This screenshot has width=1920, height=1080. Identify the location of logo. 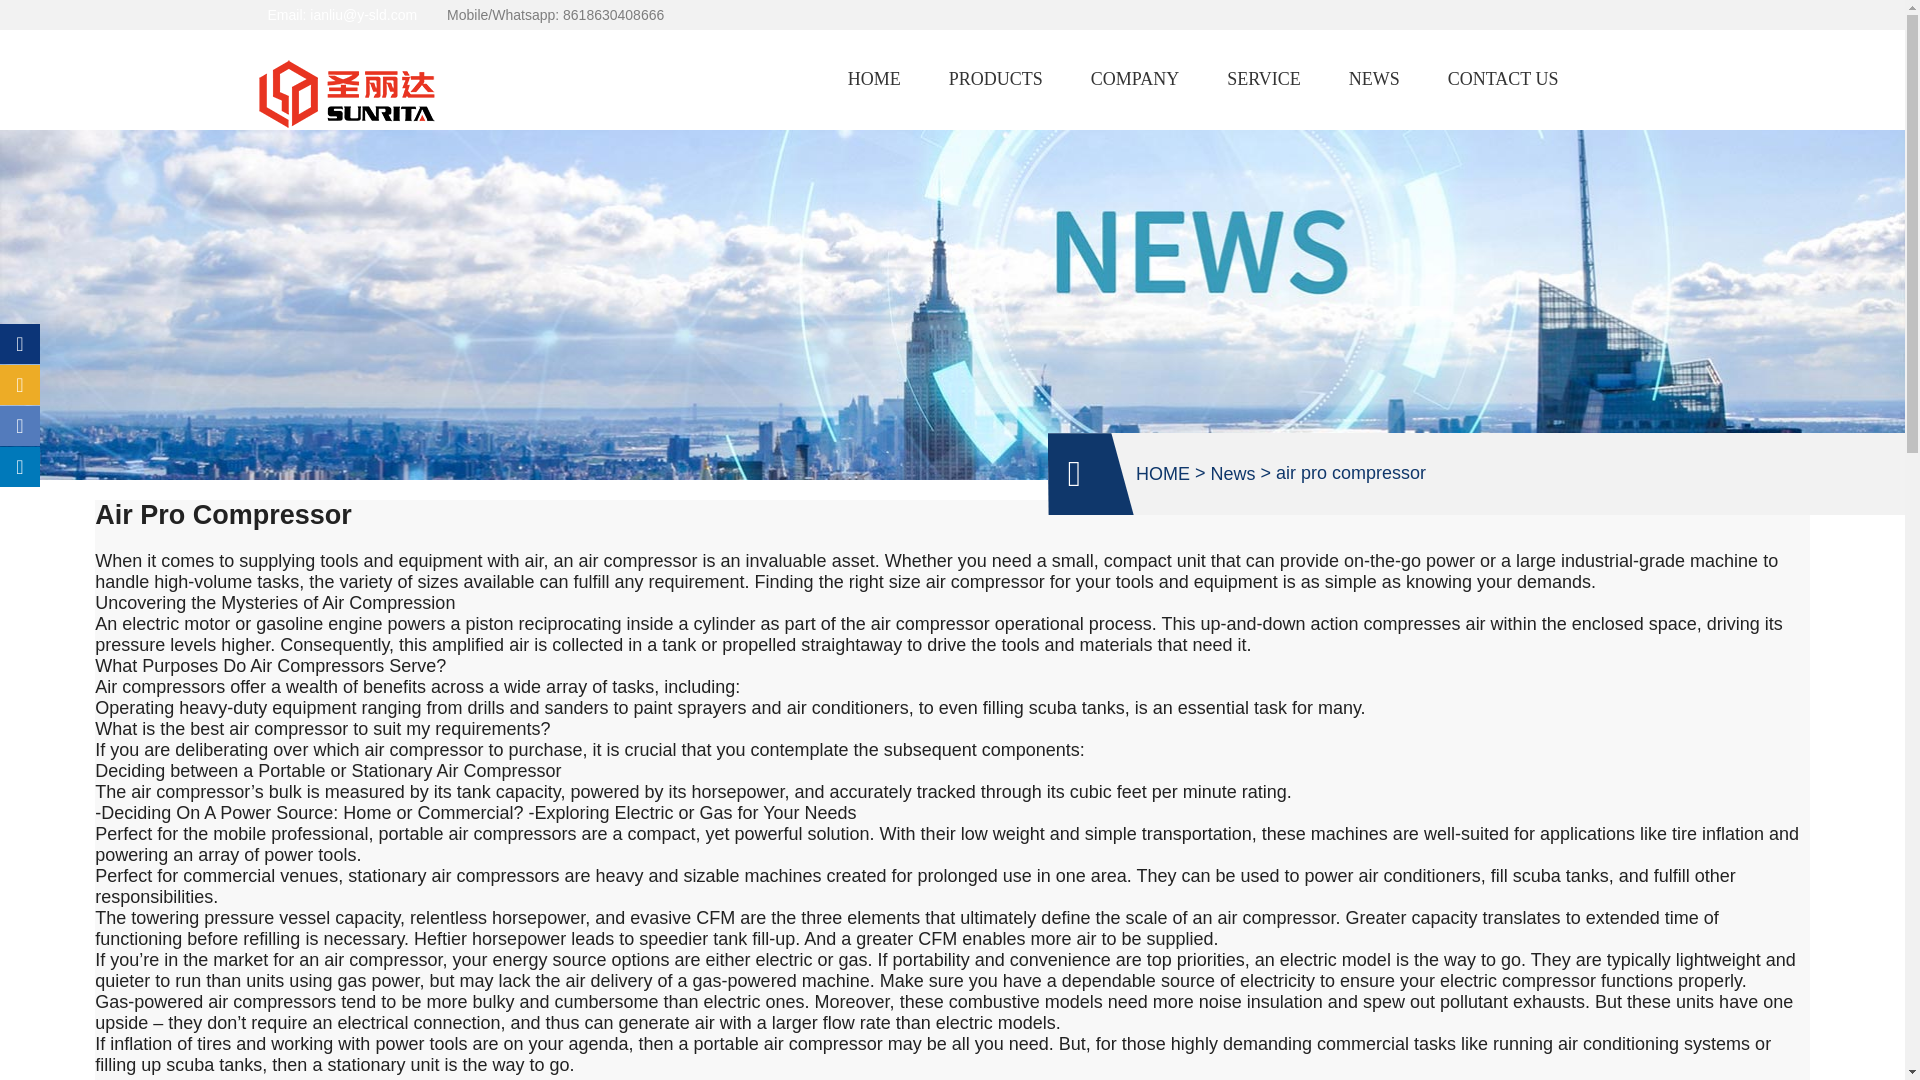
(351, 93).